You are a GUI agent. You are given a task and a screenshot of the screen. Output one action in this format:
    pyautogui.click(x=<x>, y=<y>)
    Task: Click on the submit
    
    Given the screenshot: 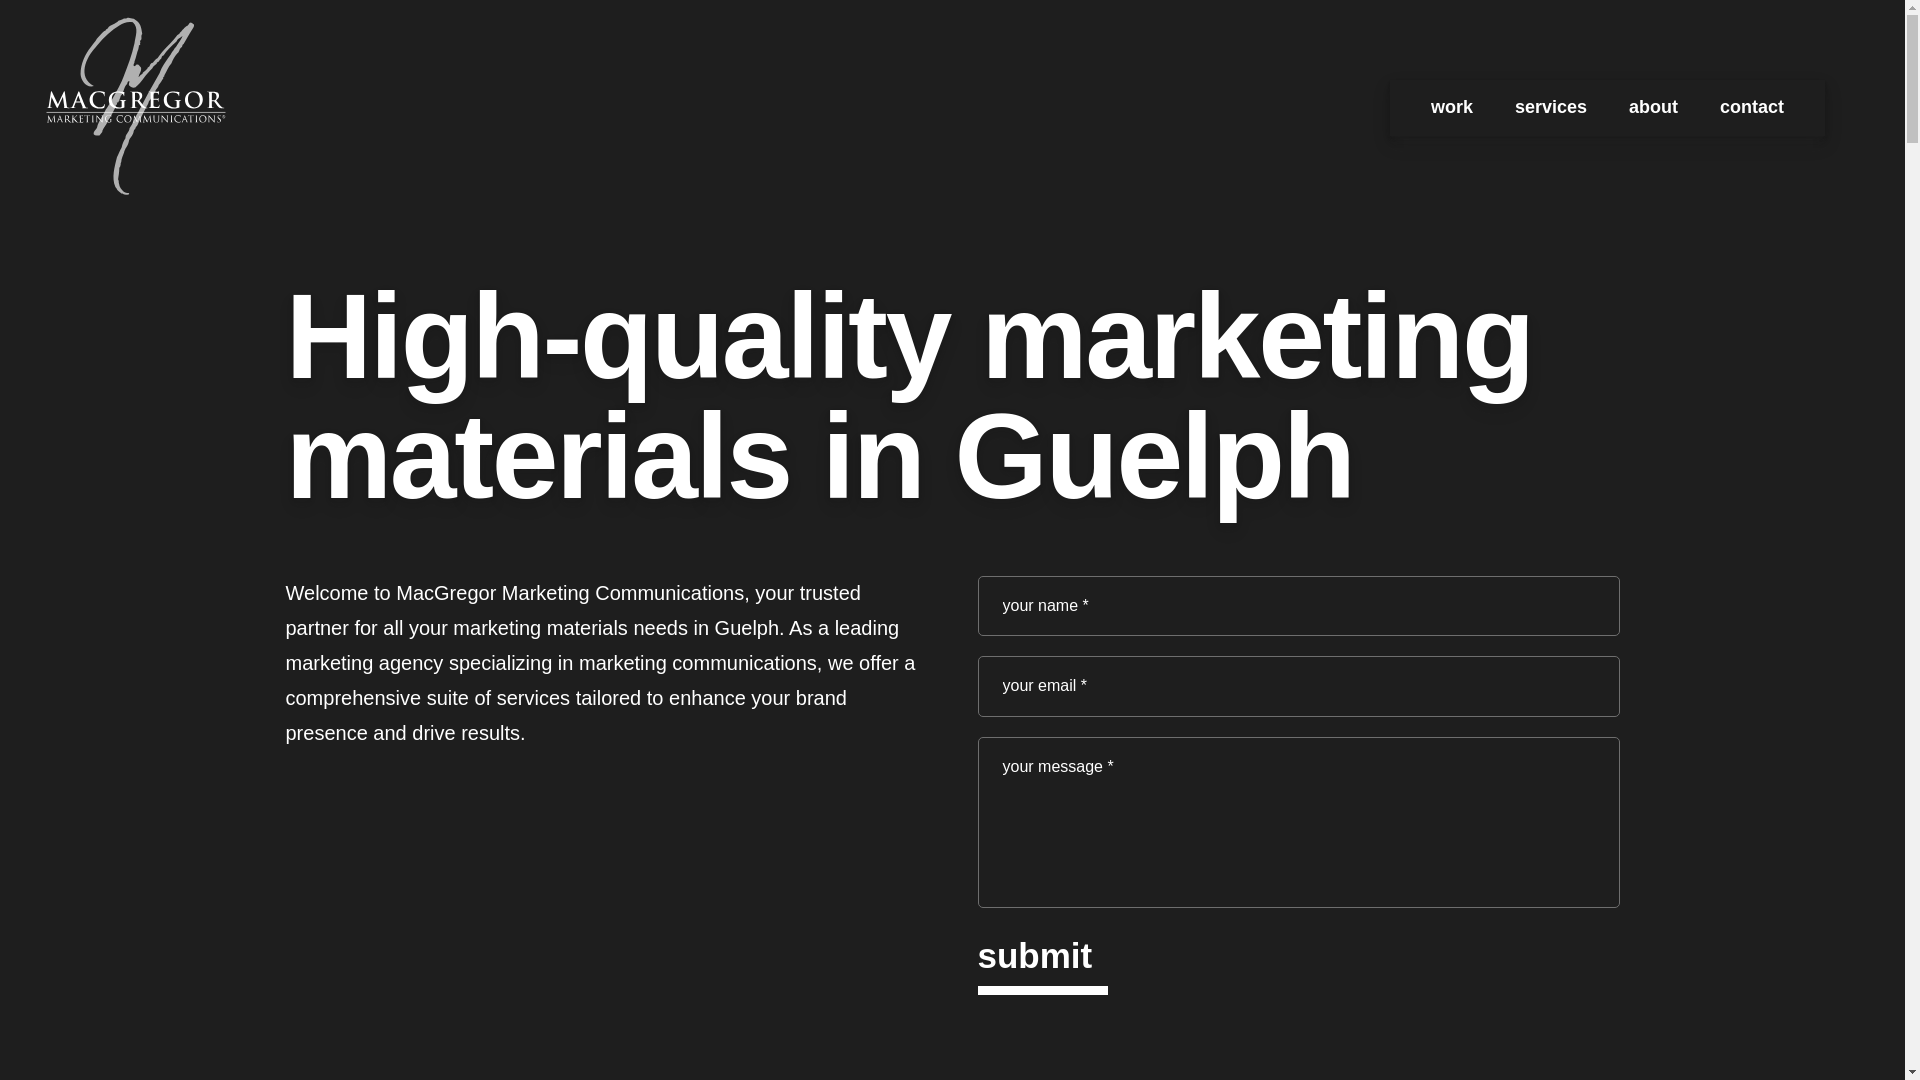 What is the action you would take?
    pyautogui.click(x=1034, y=961)
    